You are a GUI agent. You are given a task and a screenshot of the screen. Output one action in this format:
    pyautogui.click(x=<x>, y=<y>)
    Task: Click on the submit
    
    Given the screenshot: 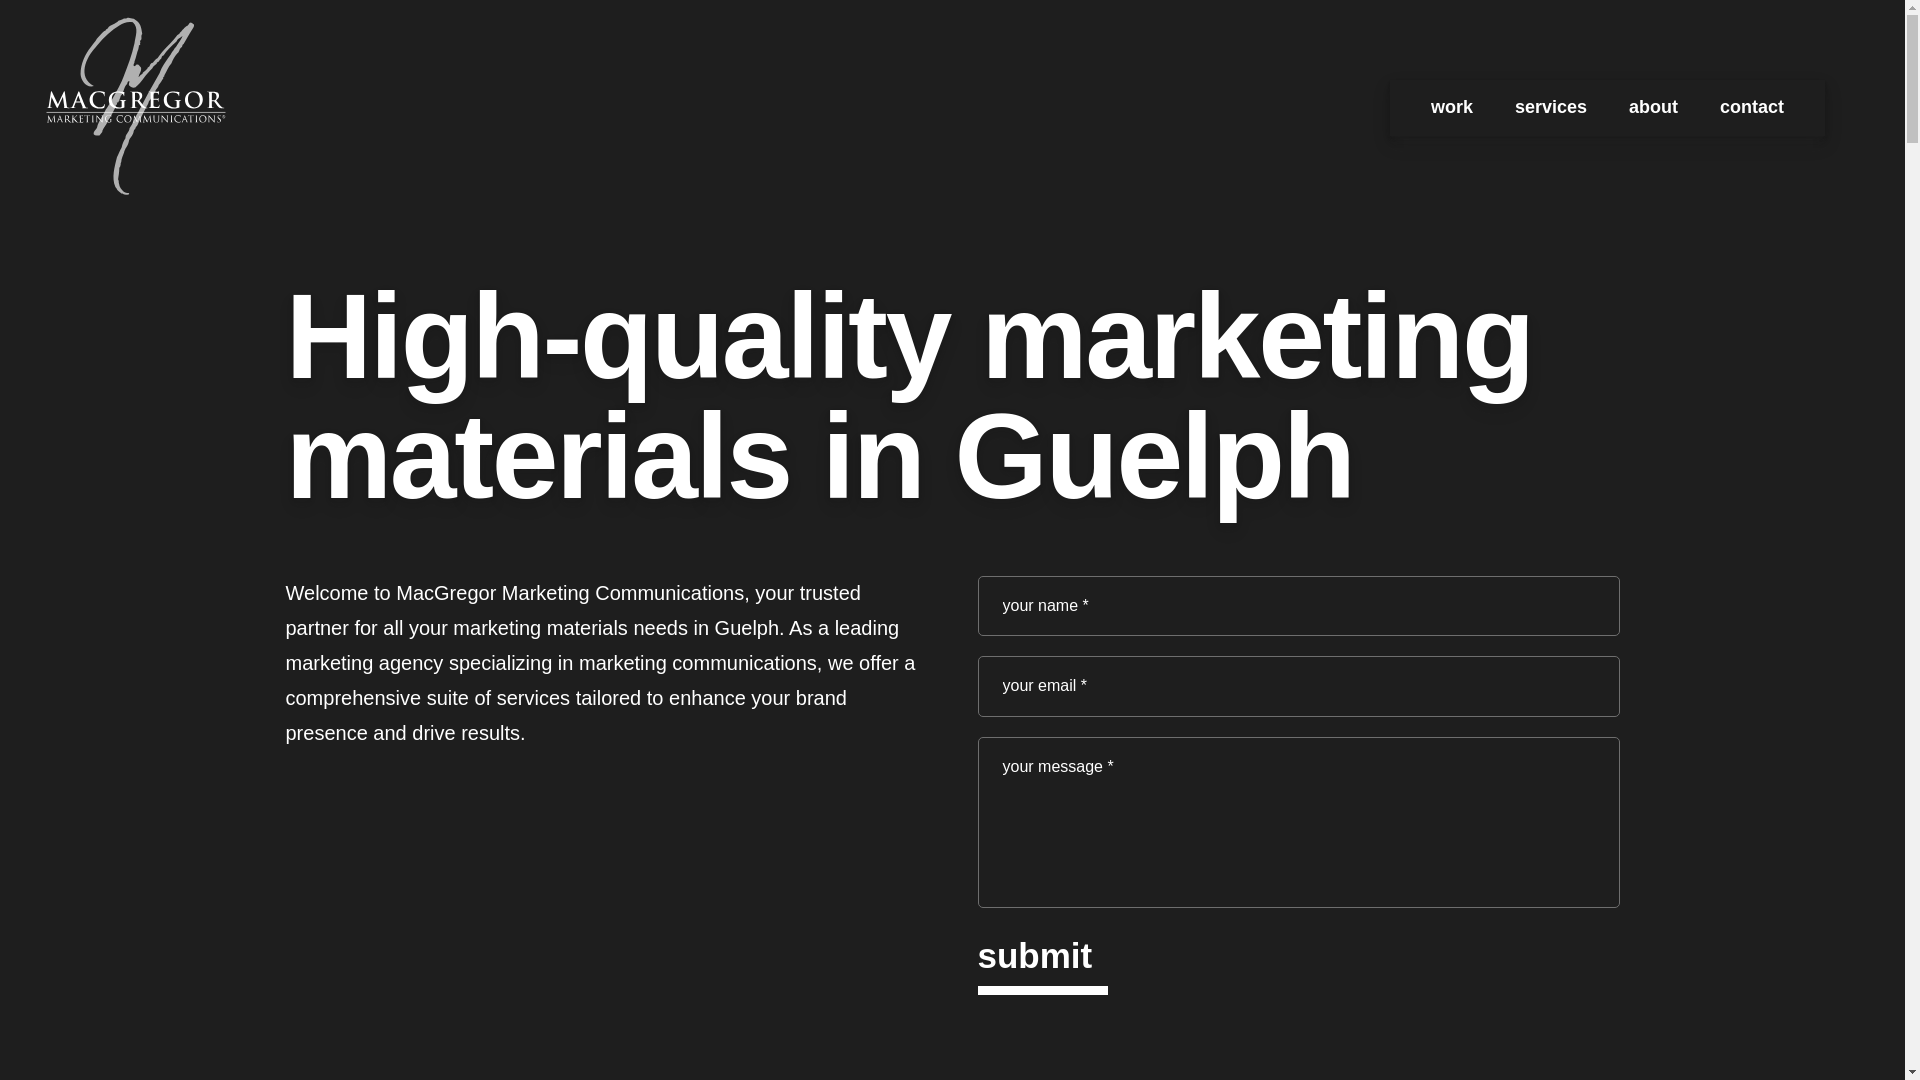 What is the action you would take?
    pyautogui.click(x=1034, y=961)
    